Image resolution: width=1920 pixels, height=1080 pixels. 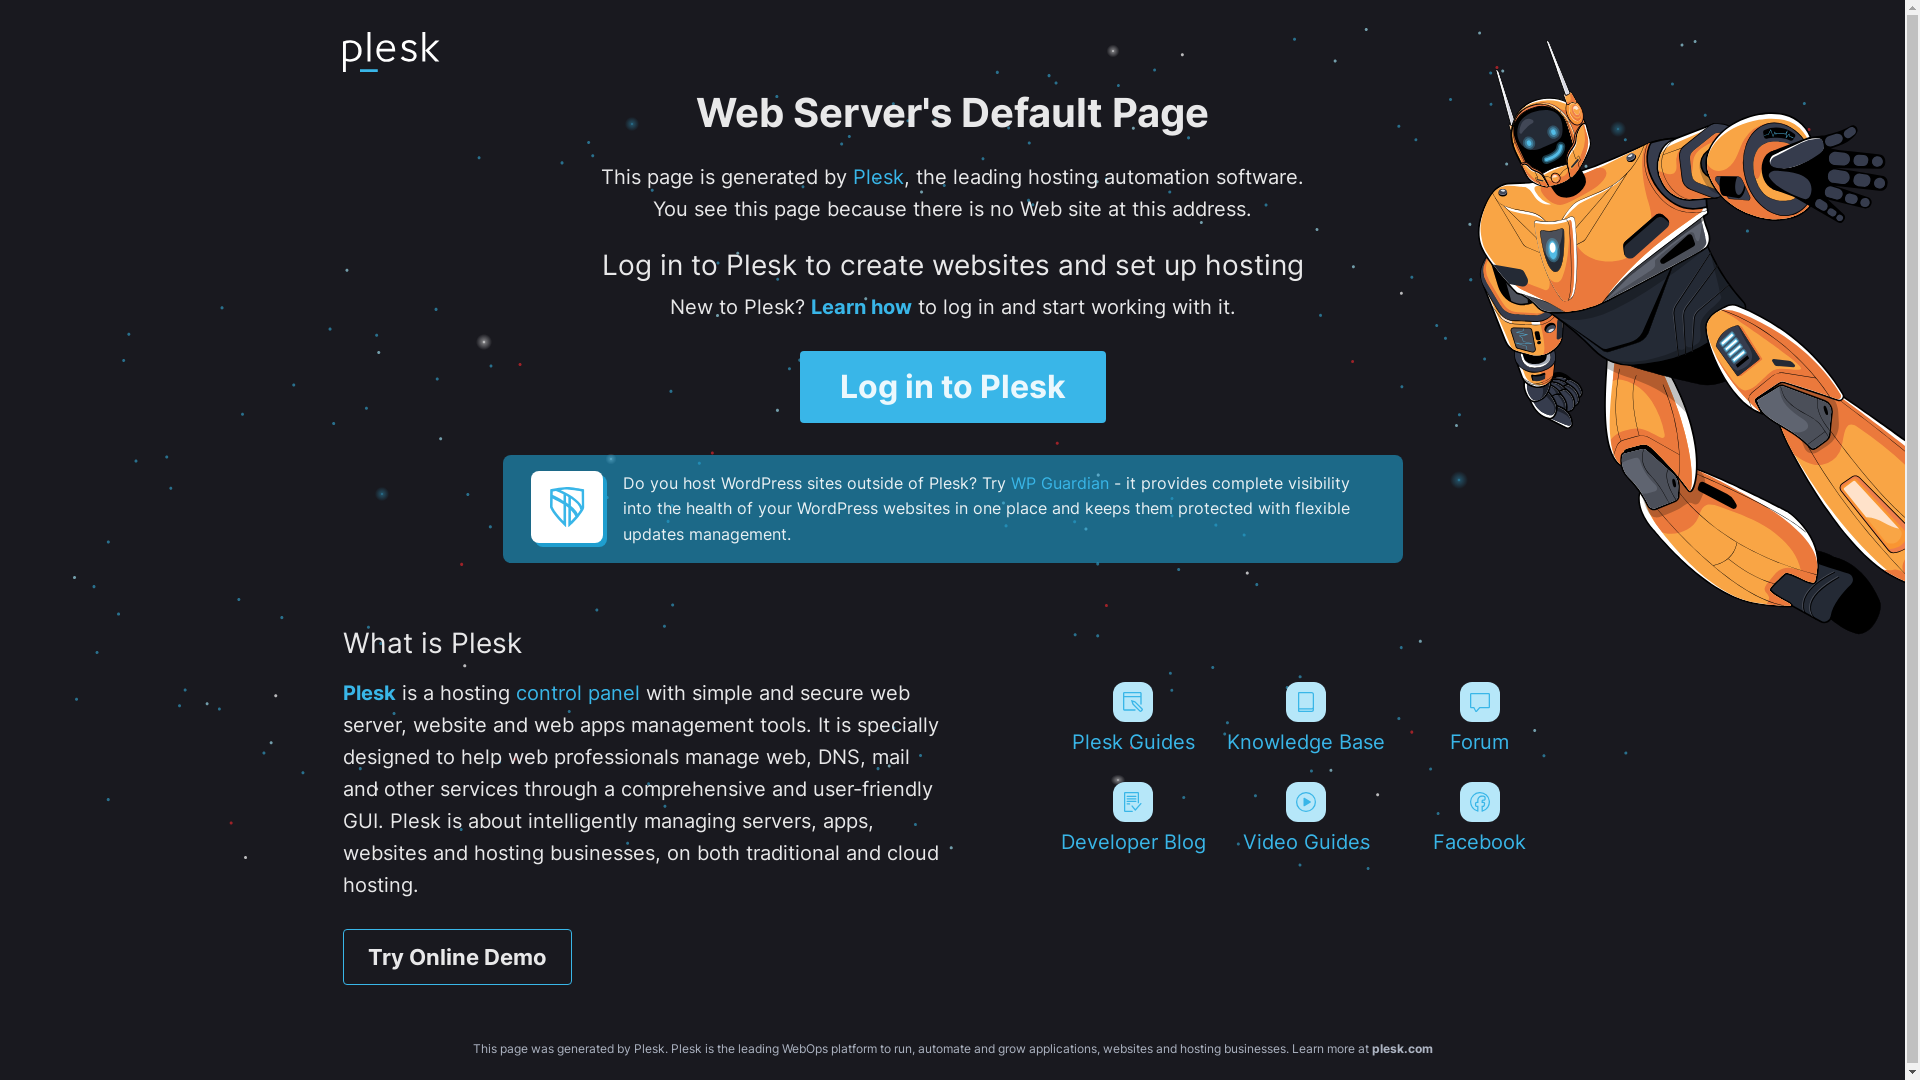 What do you see at coordinates (860, 307) in the screenshot?
I see `Learn how` at bounding box center [860, 307].